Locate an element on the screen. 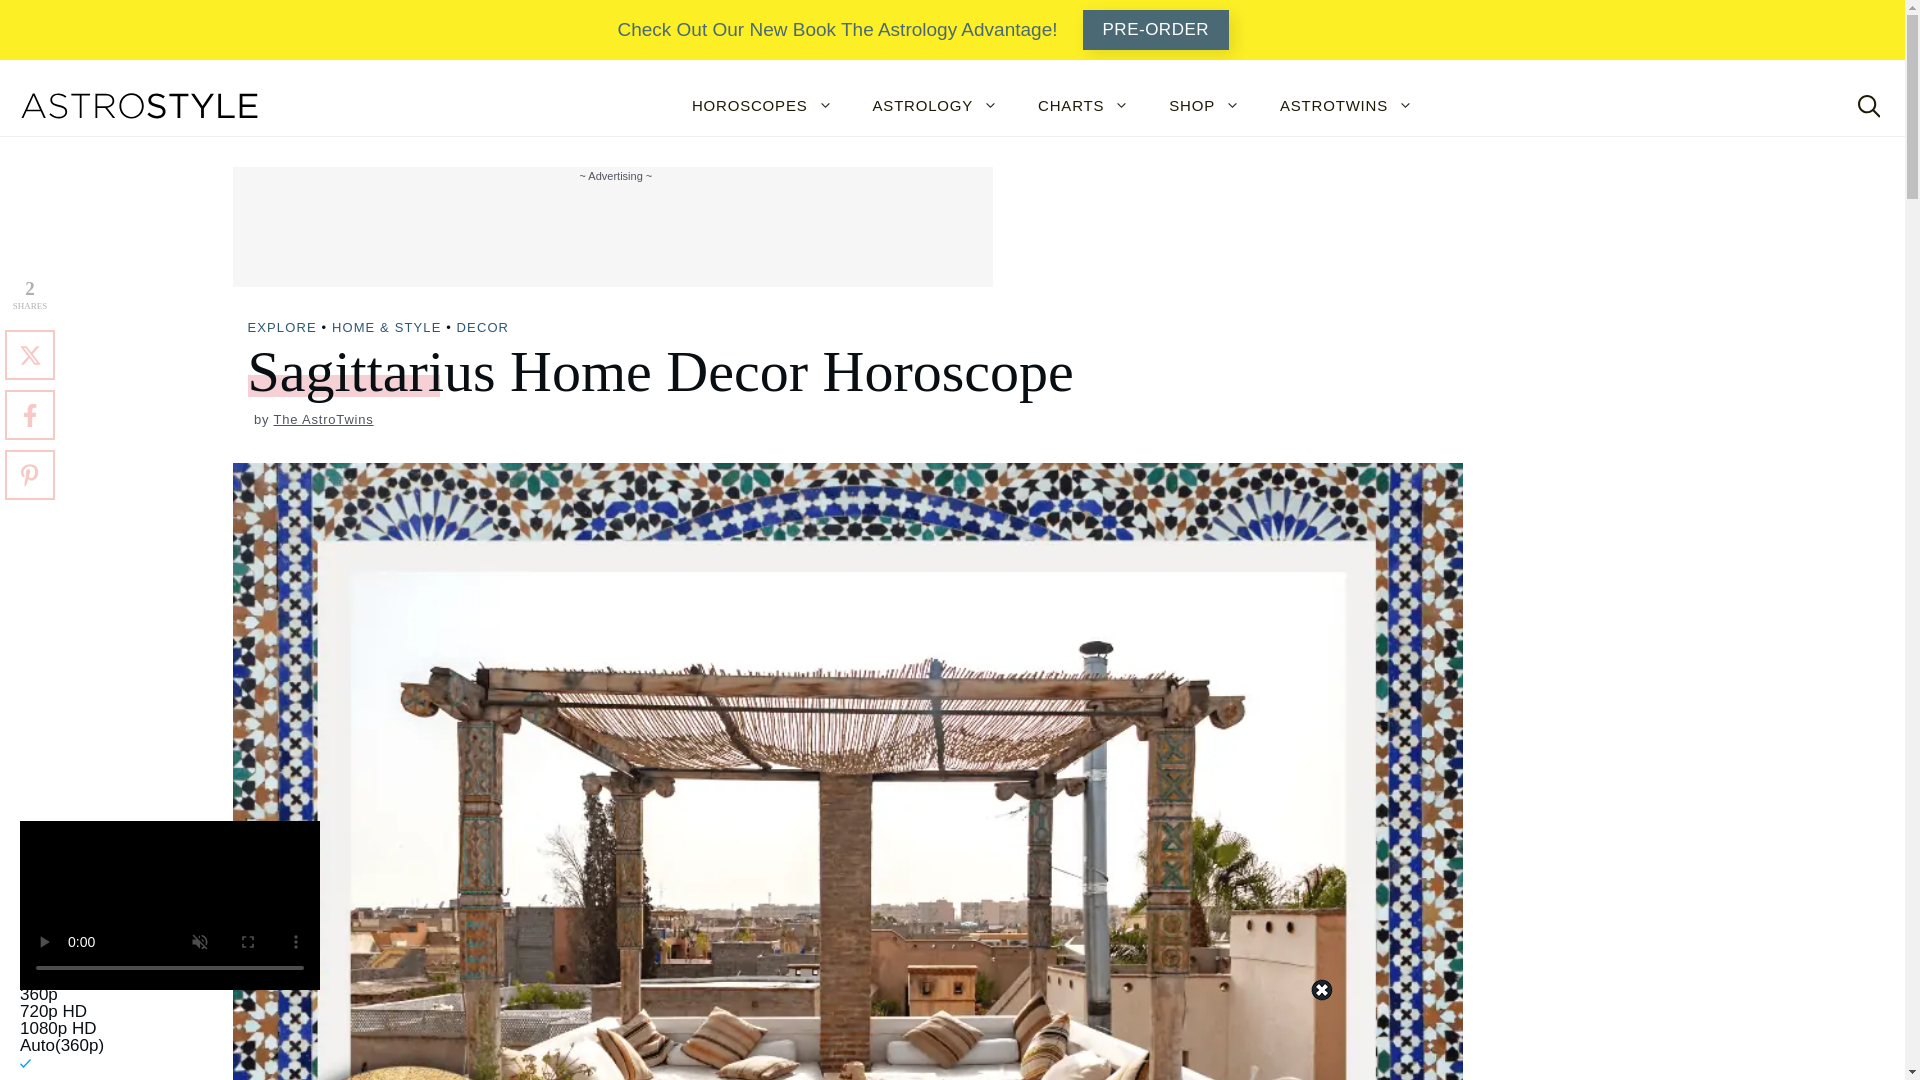  PRE-ORDER is located at coordinates (1156, 29).